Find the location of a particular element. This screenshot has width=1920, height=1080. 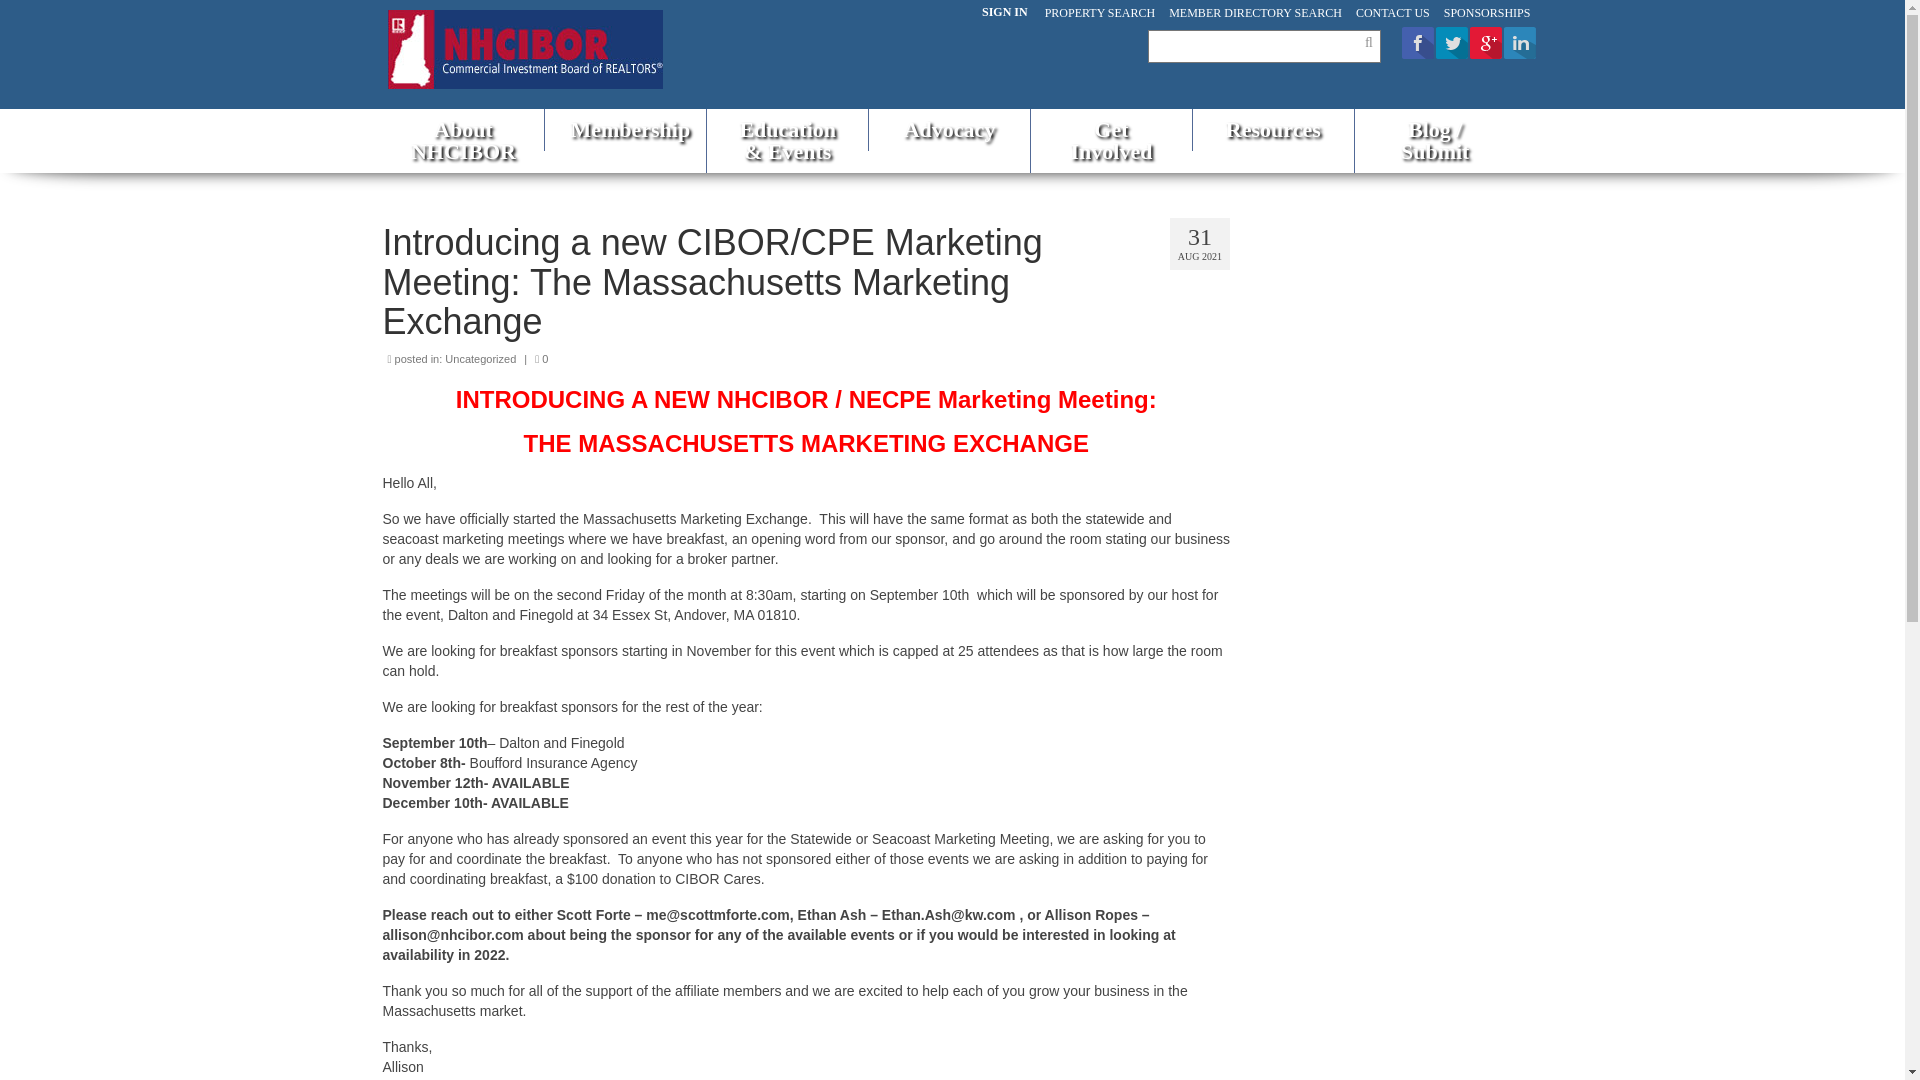

PROPERTY SEARCH is located at coordinates (1100, 12).